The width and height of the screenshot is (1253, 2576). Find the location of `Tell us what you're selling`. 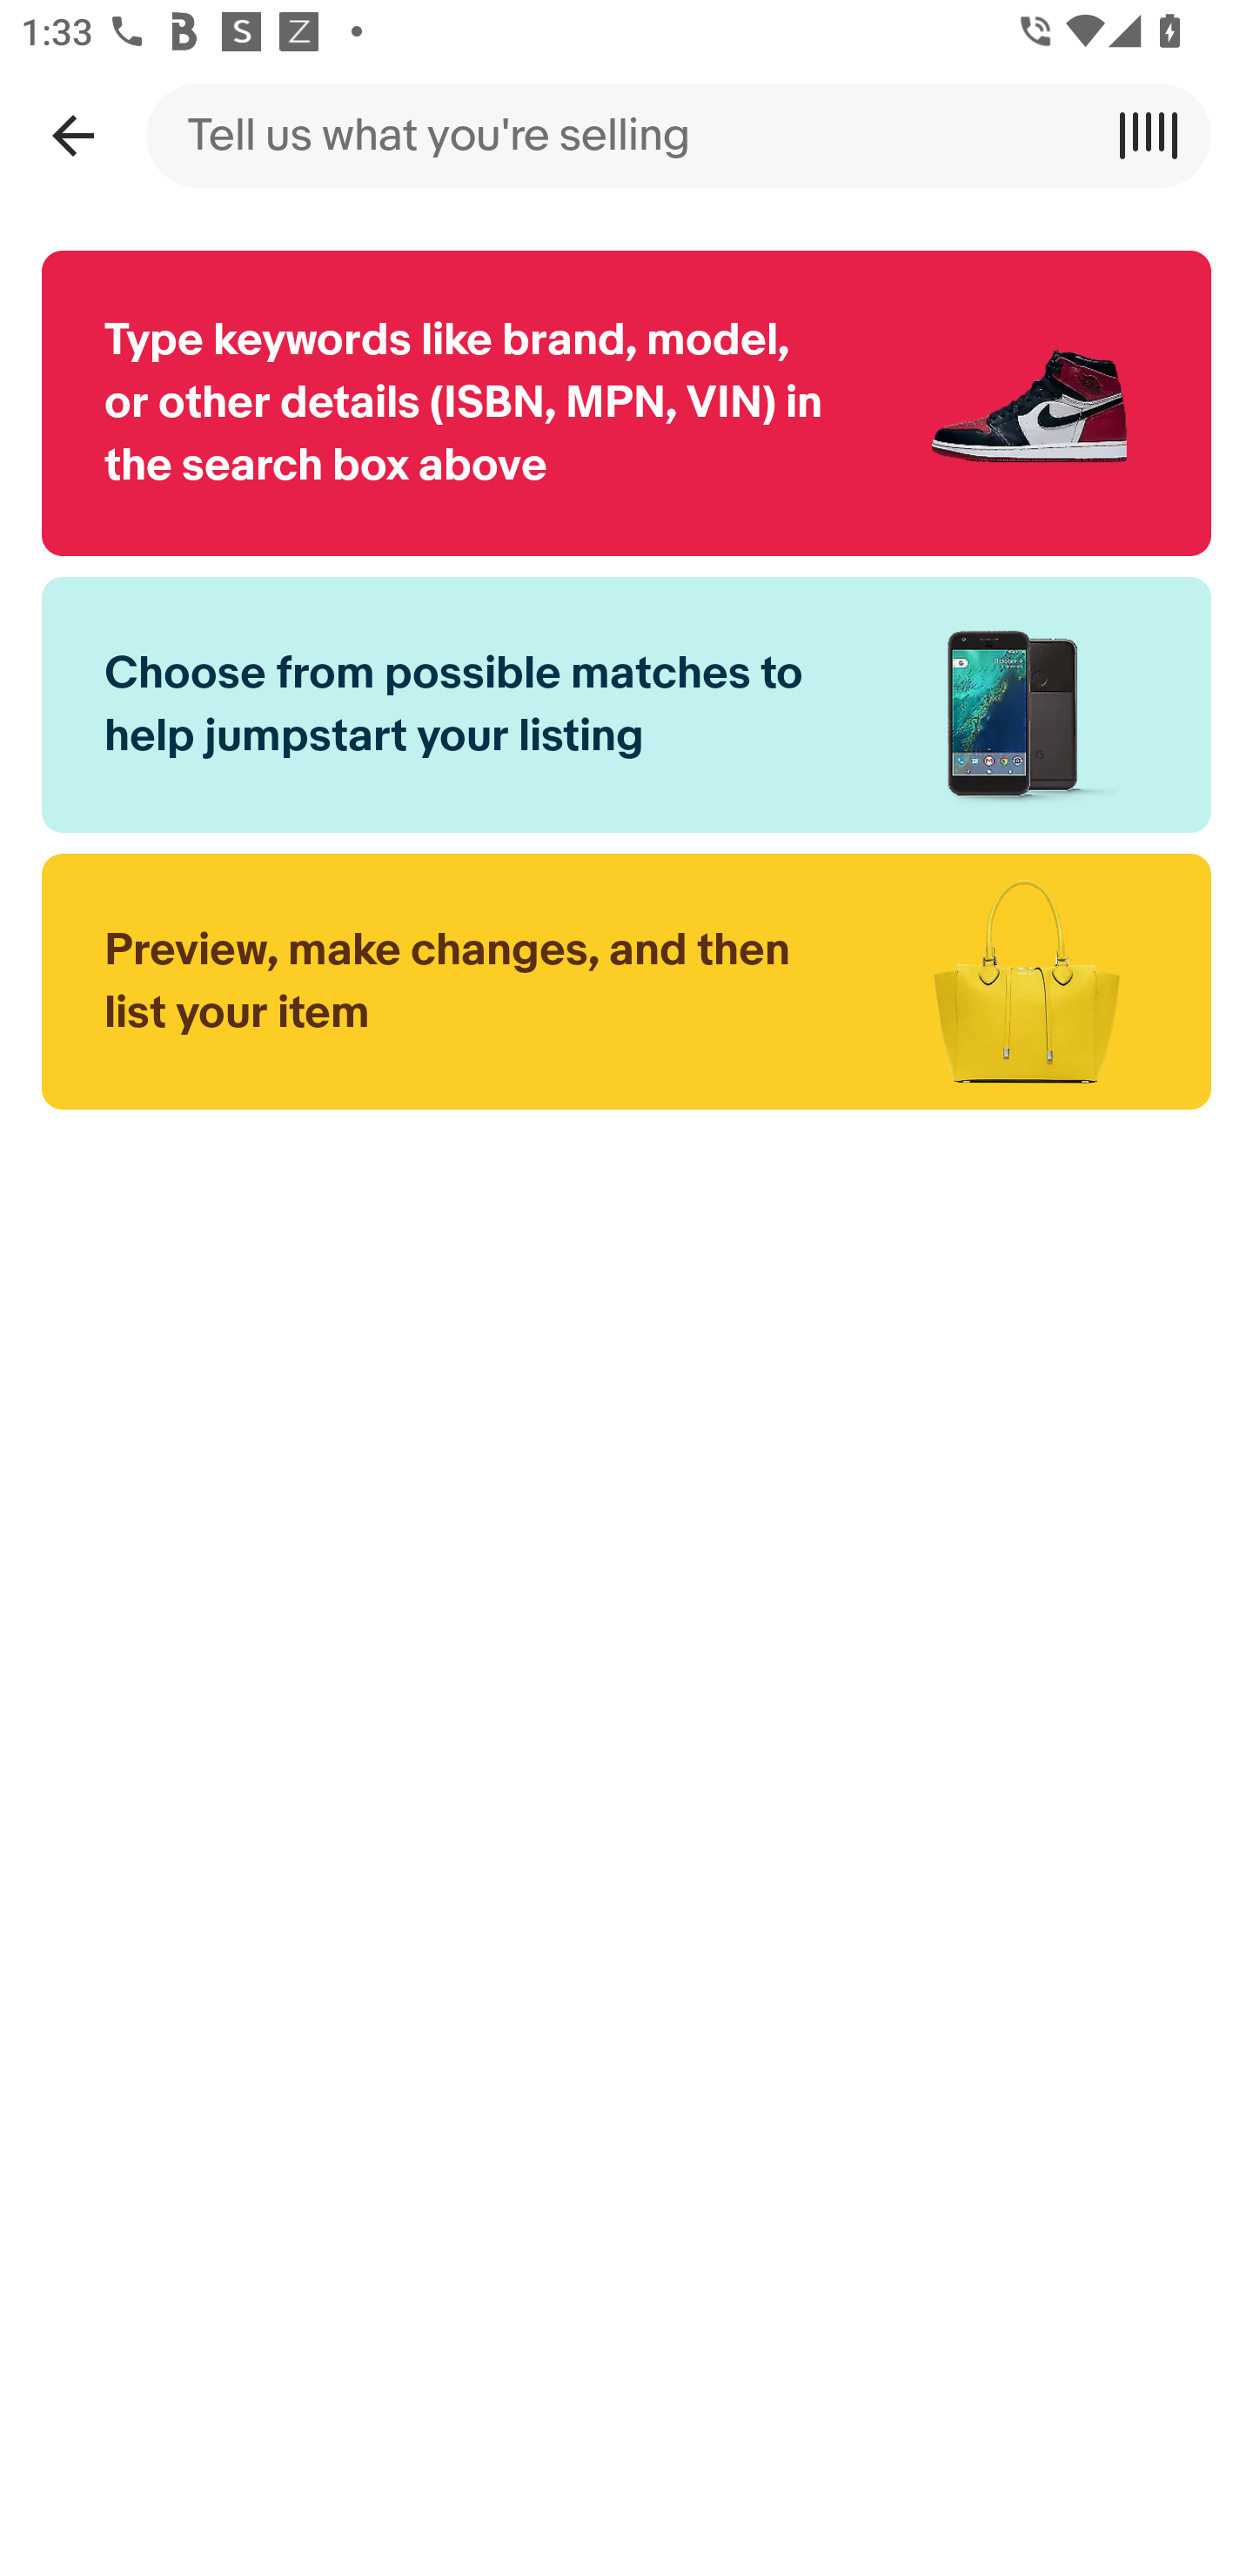

Tell us what you're selling is located at coordinates (626, 135).